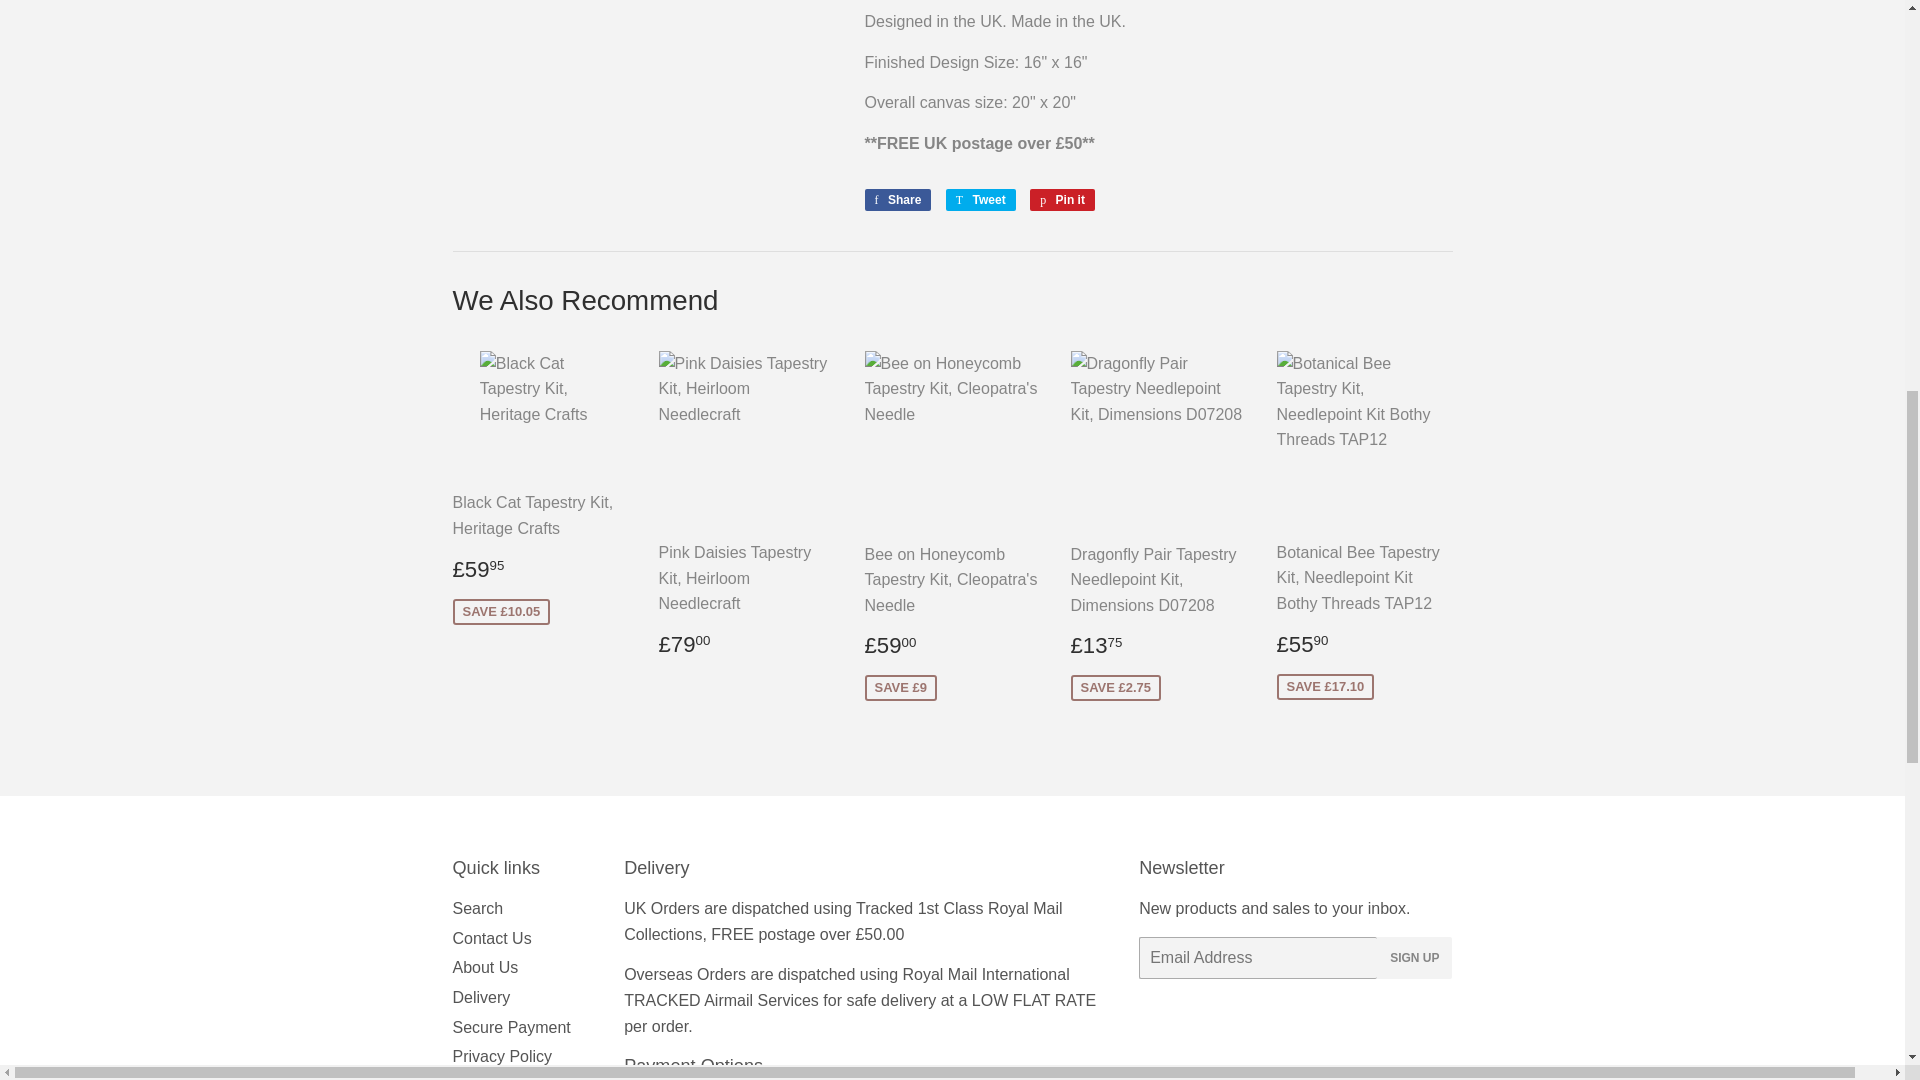  I want to click on Share on Facebook, so click(898, 200).